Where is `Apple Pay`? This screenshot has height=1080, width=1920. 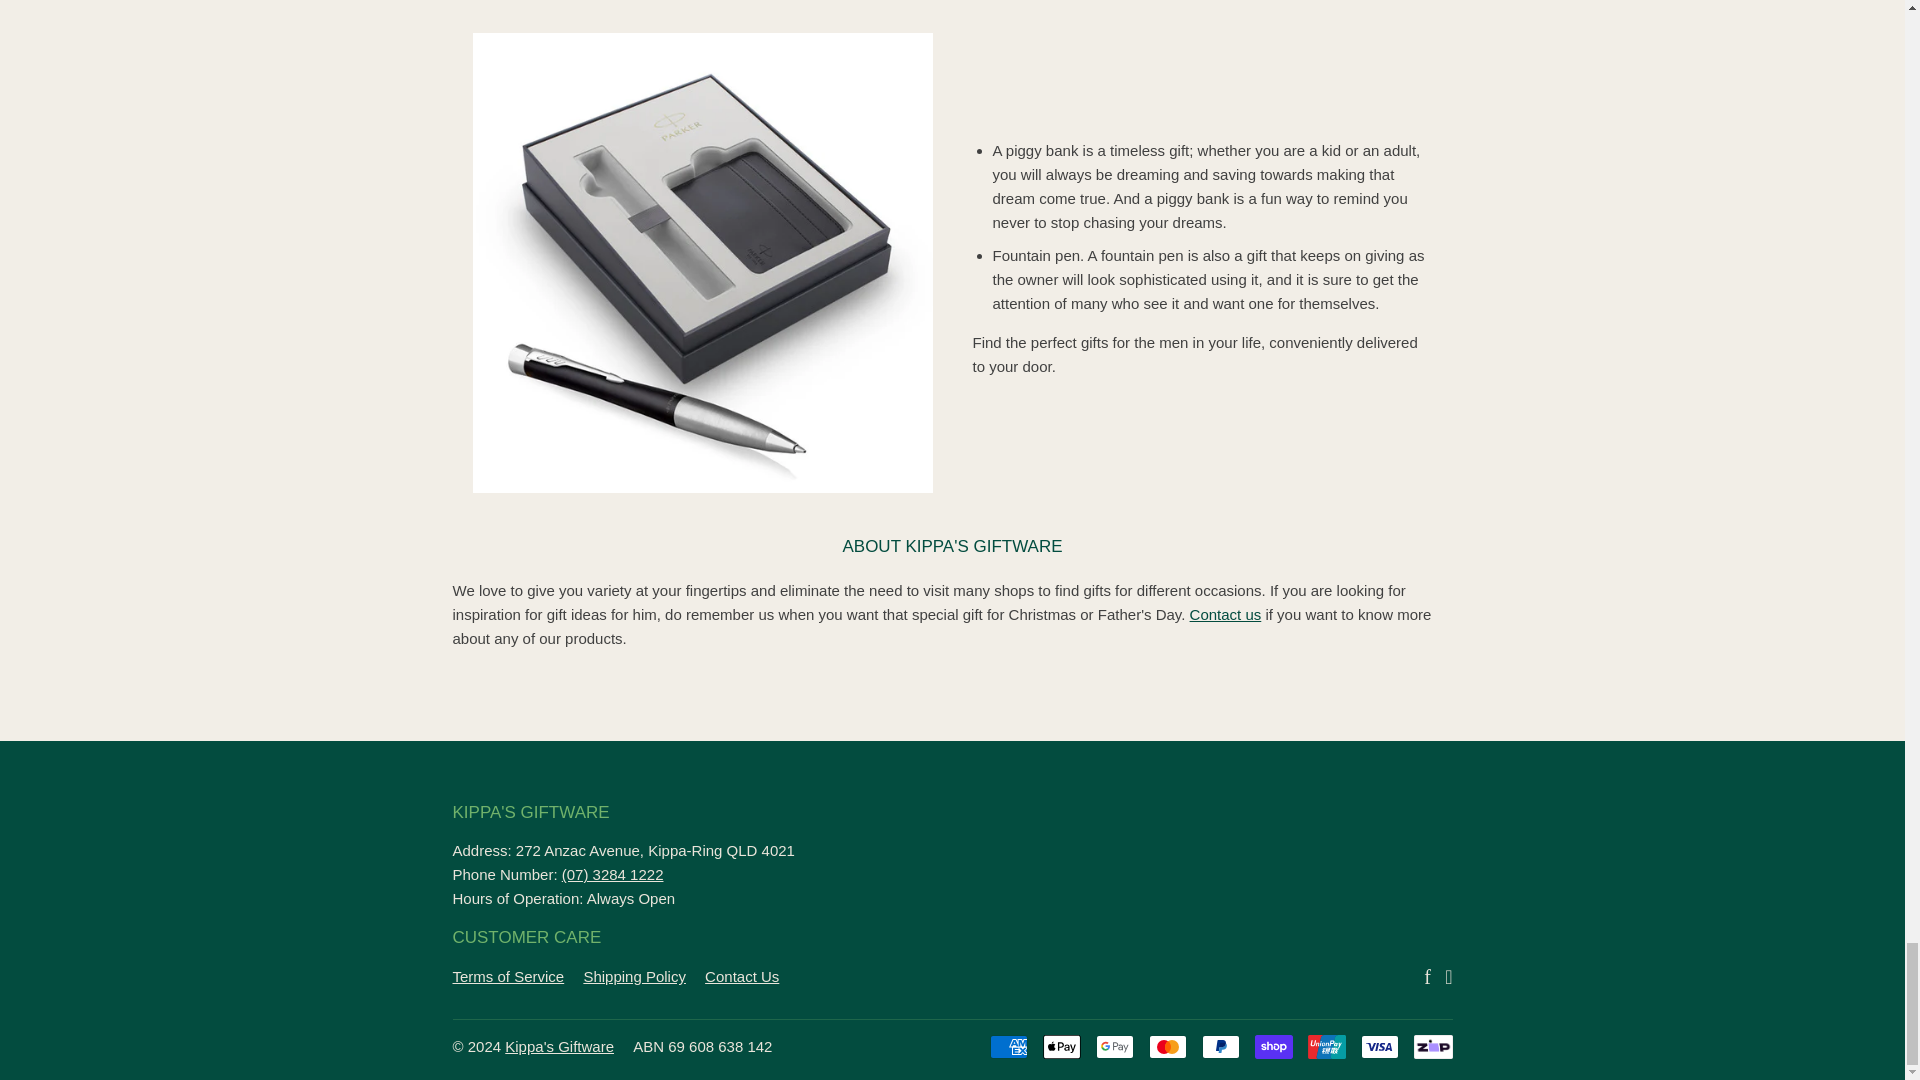
Apple Pay is located at coordinates (1061, 1046).